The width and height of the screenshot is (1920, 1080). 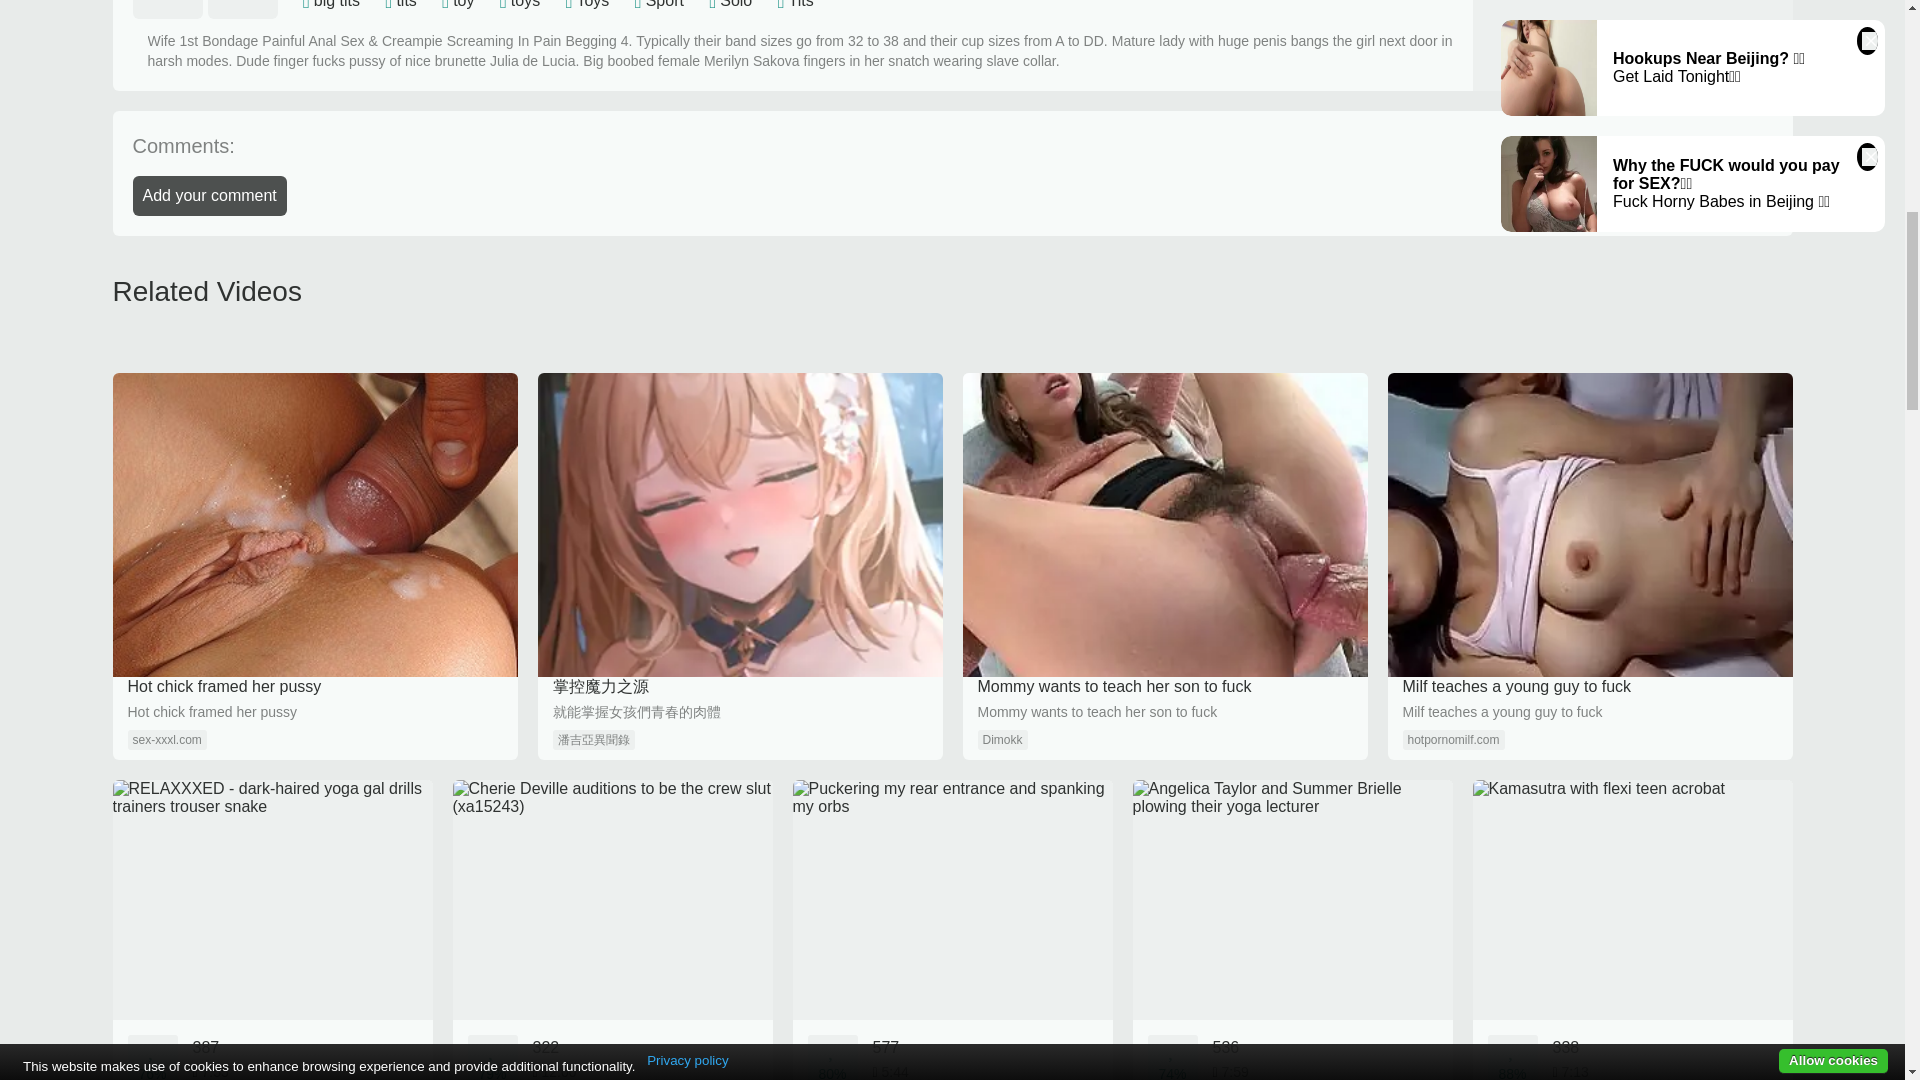 What do you see at coordinates (166, 10) in the screenshot?
I see `Like!` at bounding box center [166, 10].